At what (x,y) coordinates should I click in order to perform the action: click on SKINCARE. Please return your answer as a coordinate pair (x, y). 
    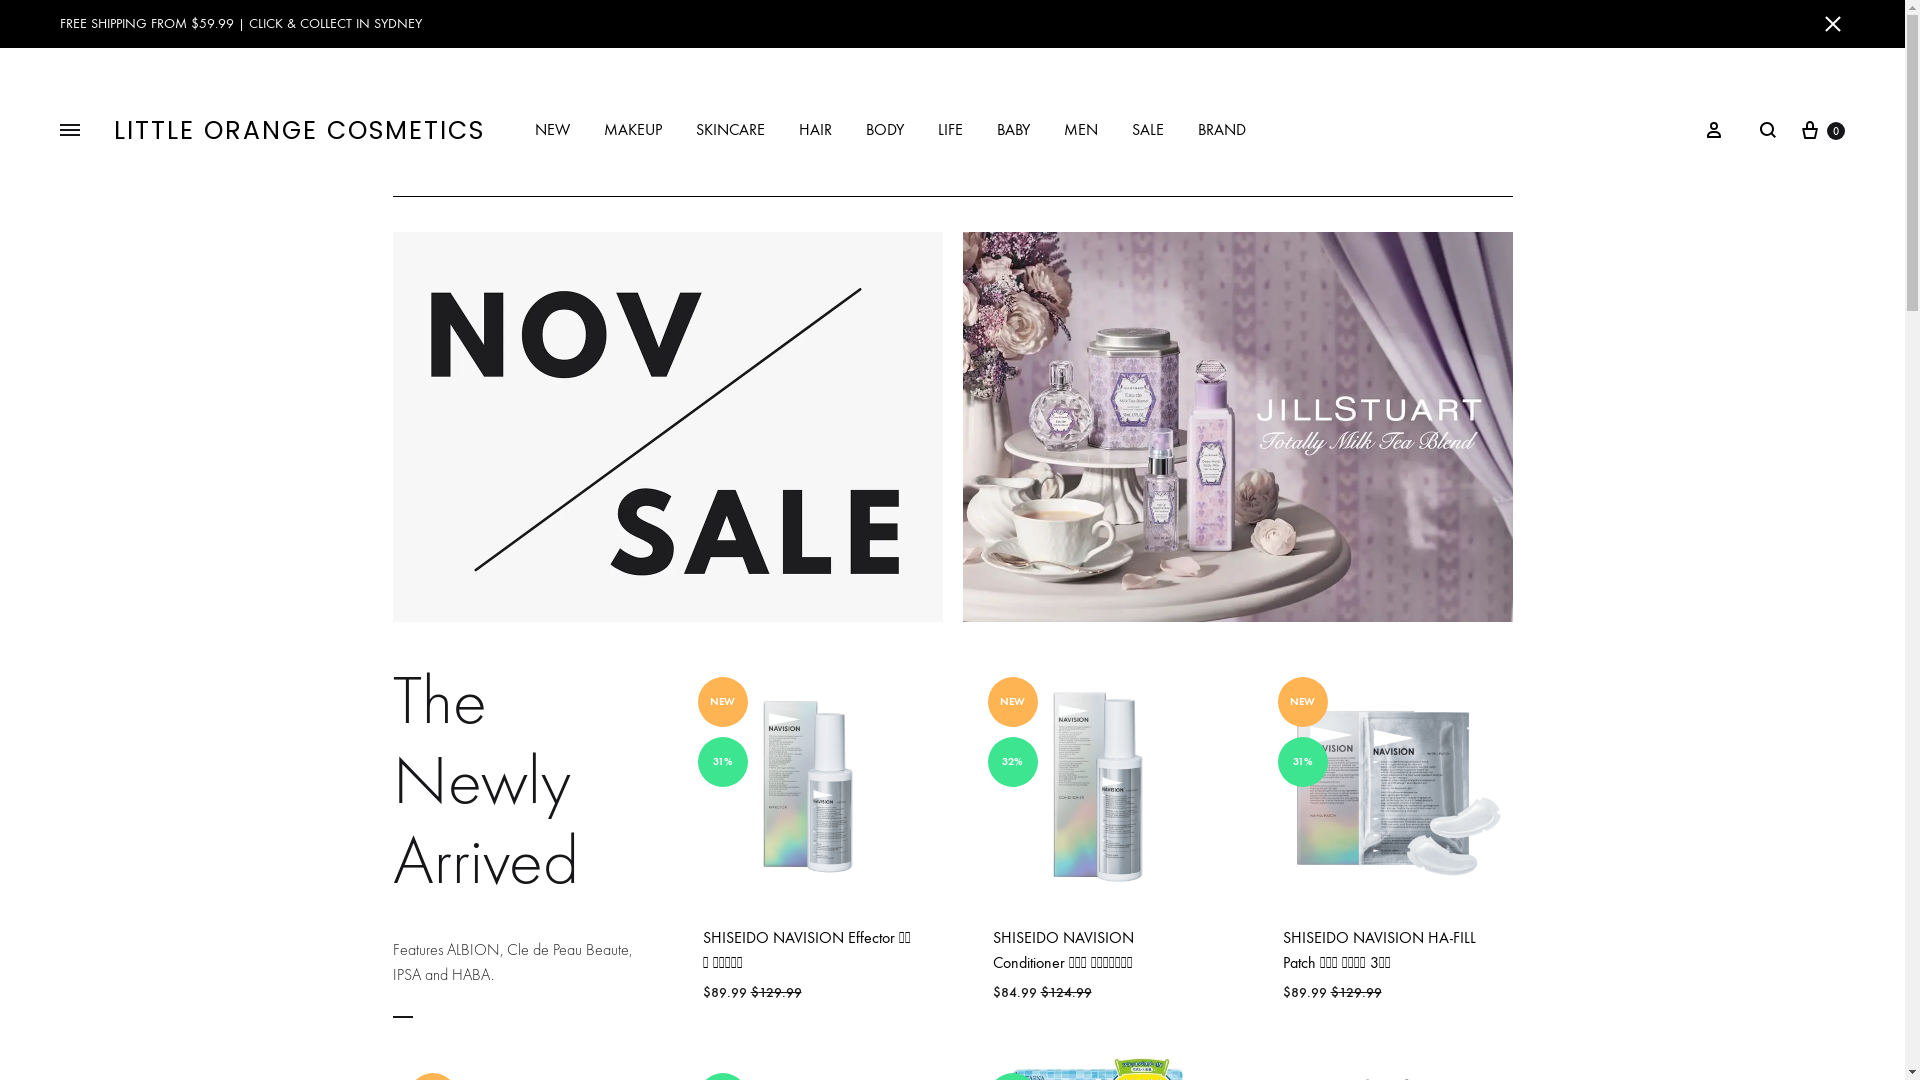
    Looking at the image, I should click on (730, 130).